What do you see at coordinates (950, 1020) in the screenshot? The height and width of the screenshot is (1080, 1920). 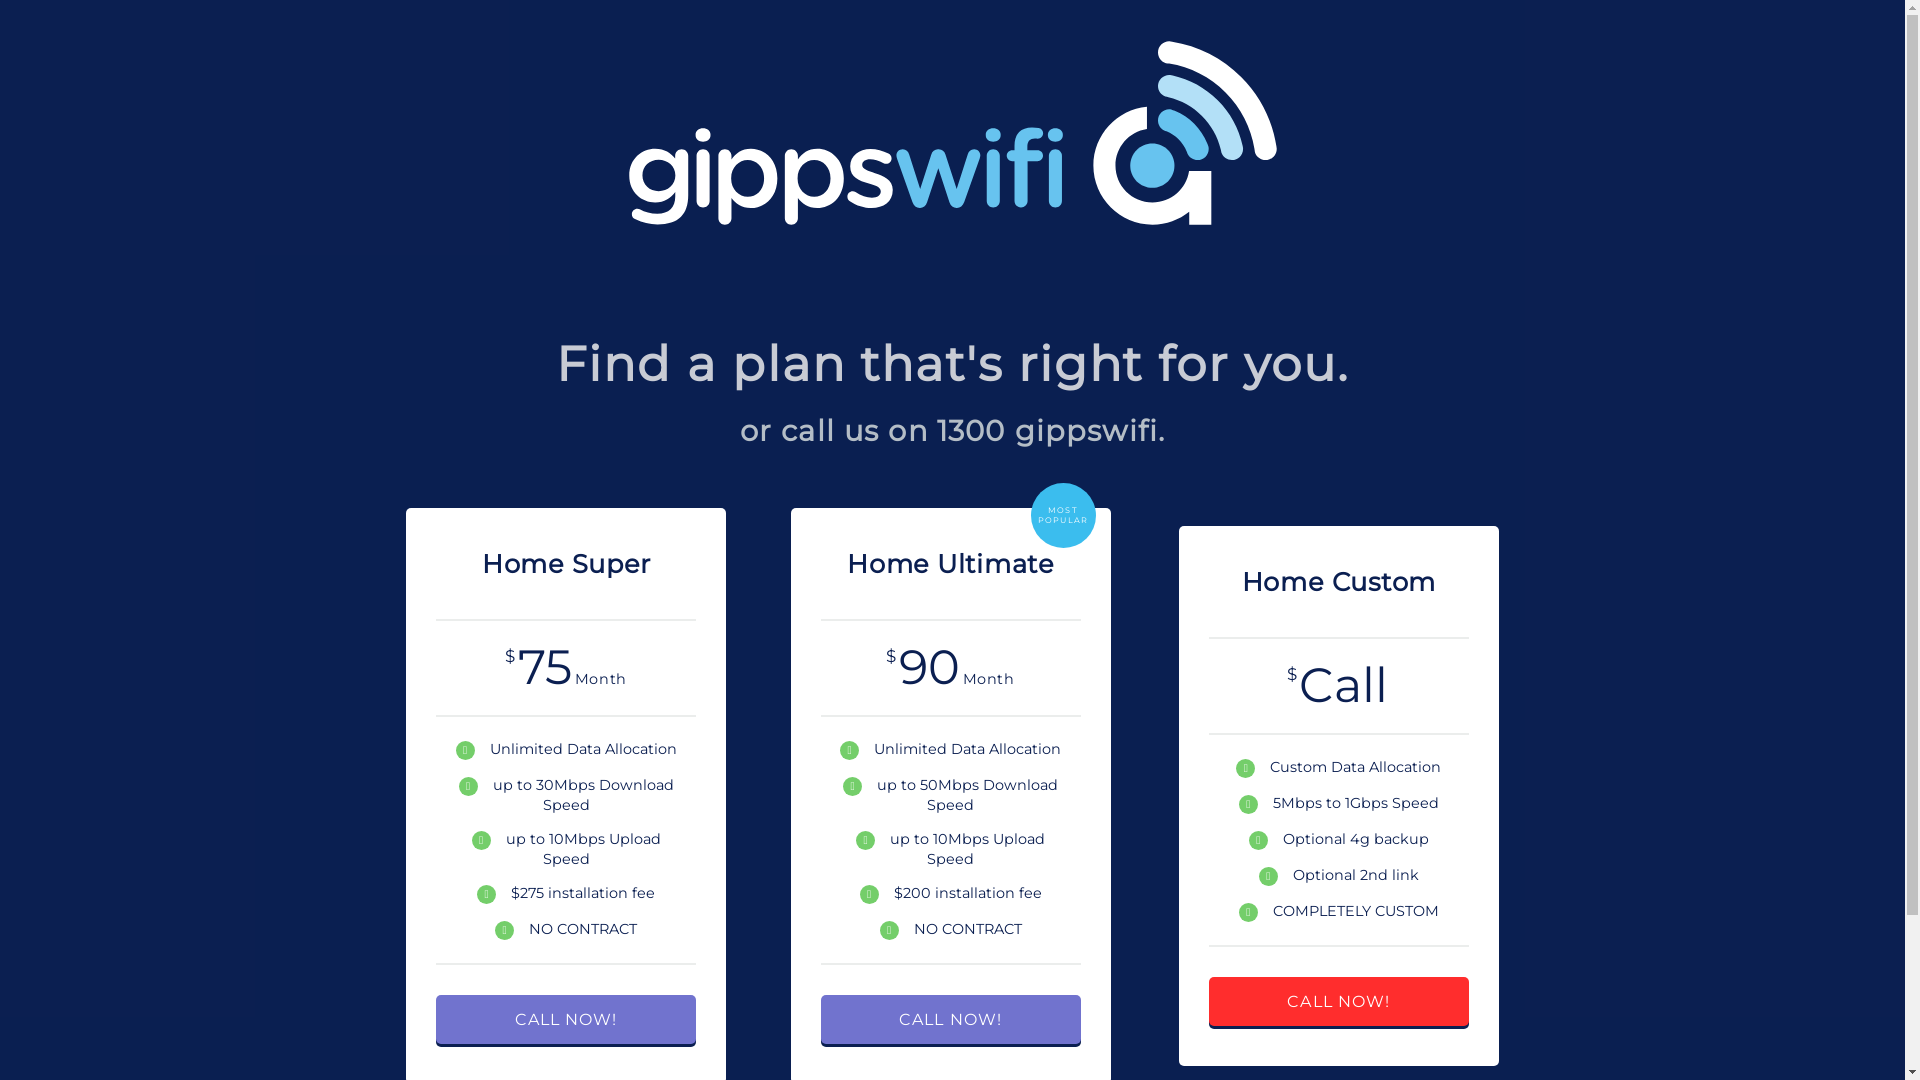 I see `CALL NOW!` at bounding box center [950, 1020].